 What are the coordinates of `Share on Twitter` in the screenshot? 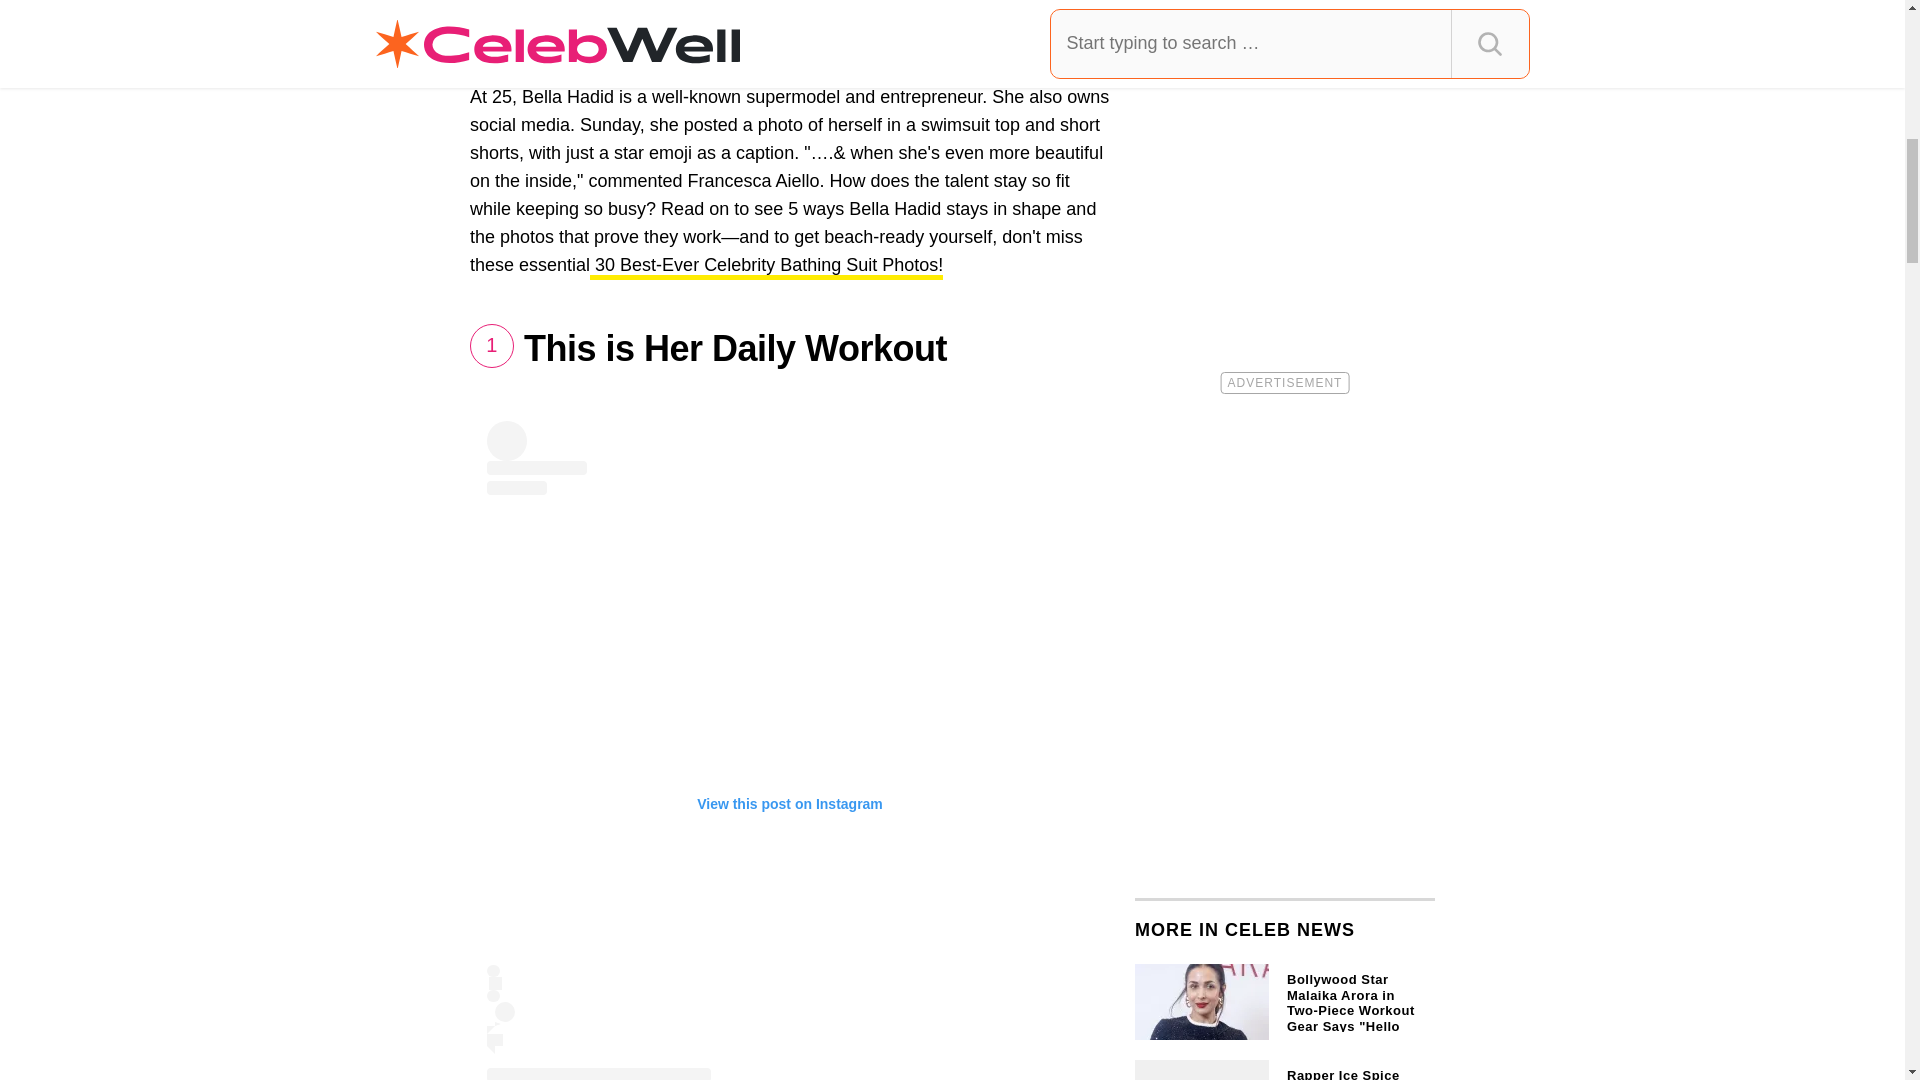 It's located at (679, 42).